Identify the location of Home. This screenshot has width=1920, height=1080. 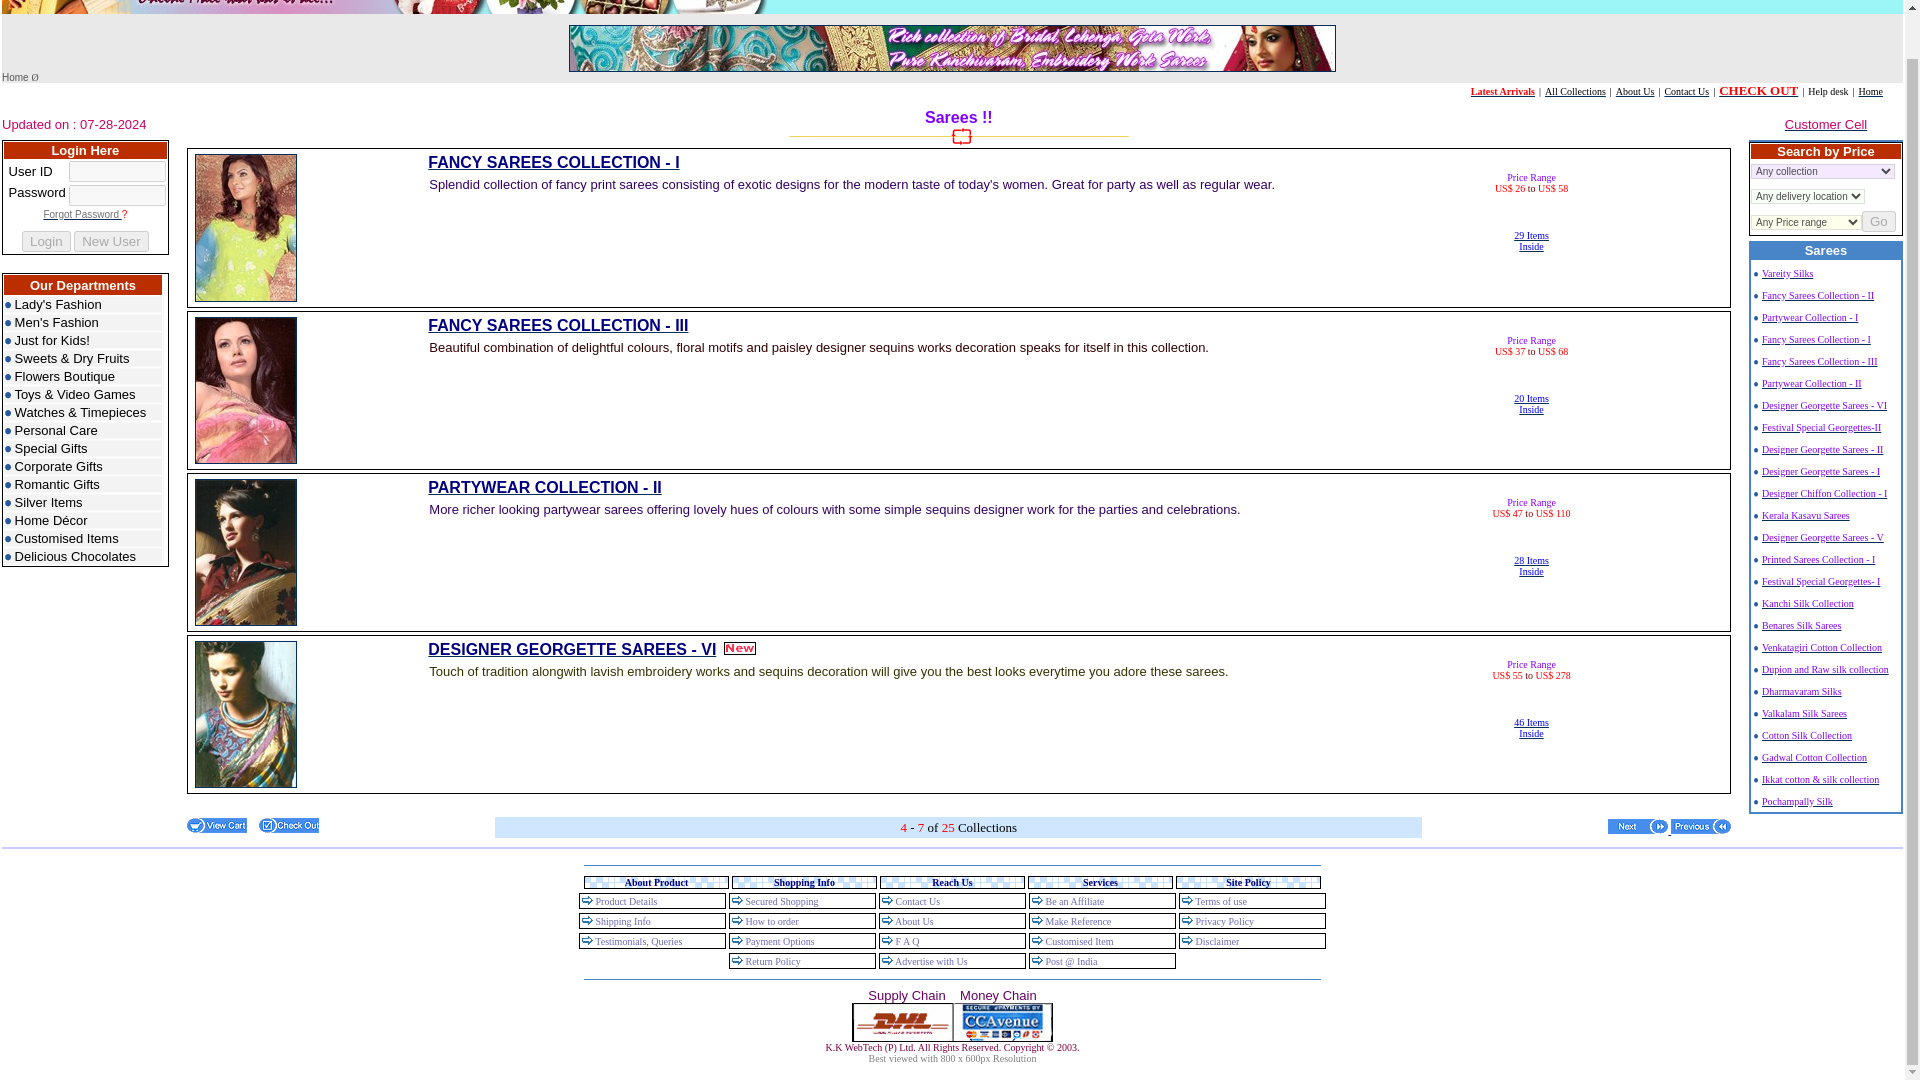
(16, 75).